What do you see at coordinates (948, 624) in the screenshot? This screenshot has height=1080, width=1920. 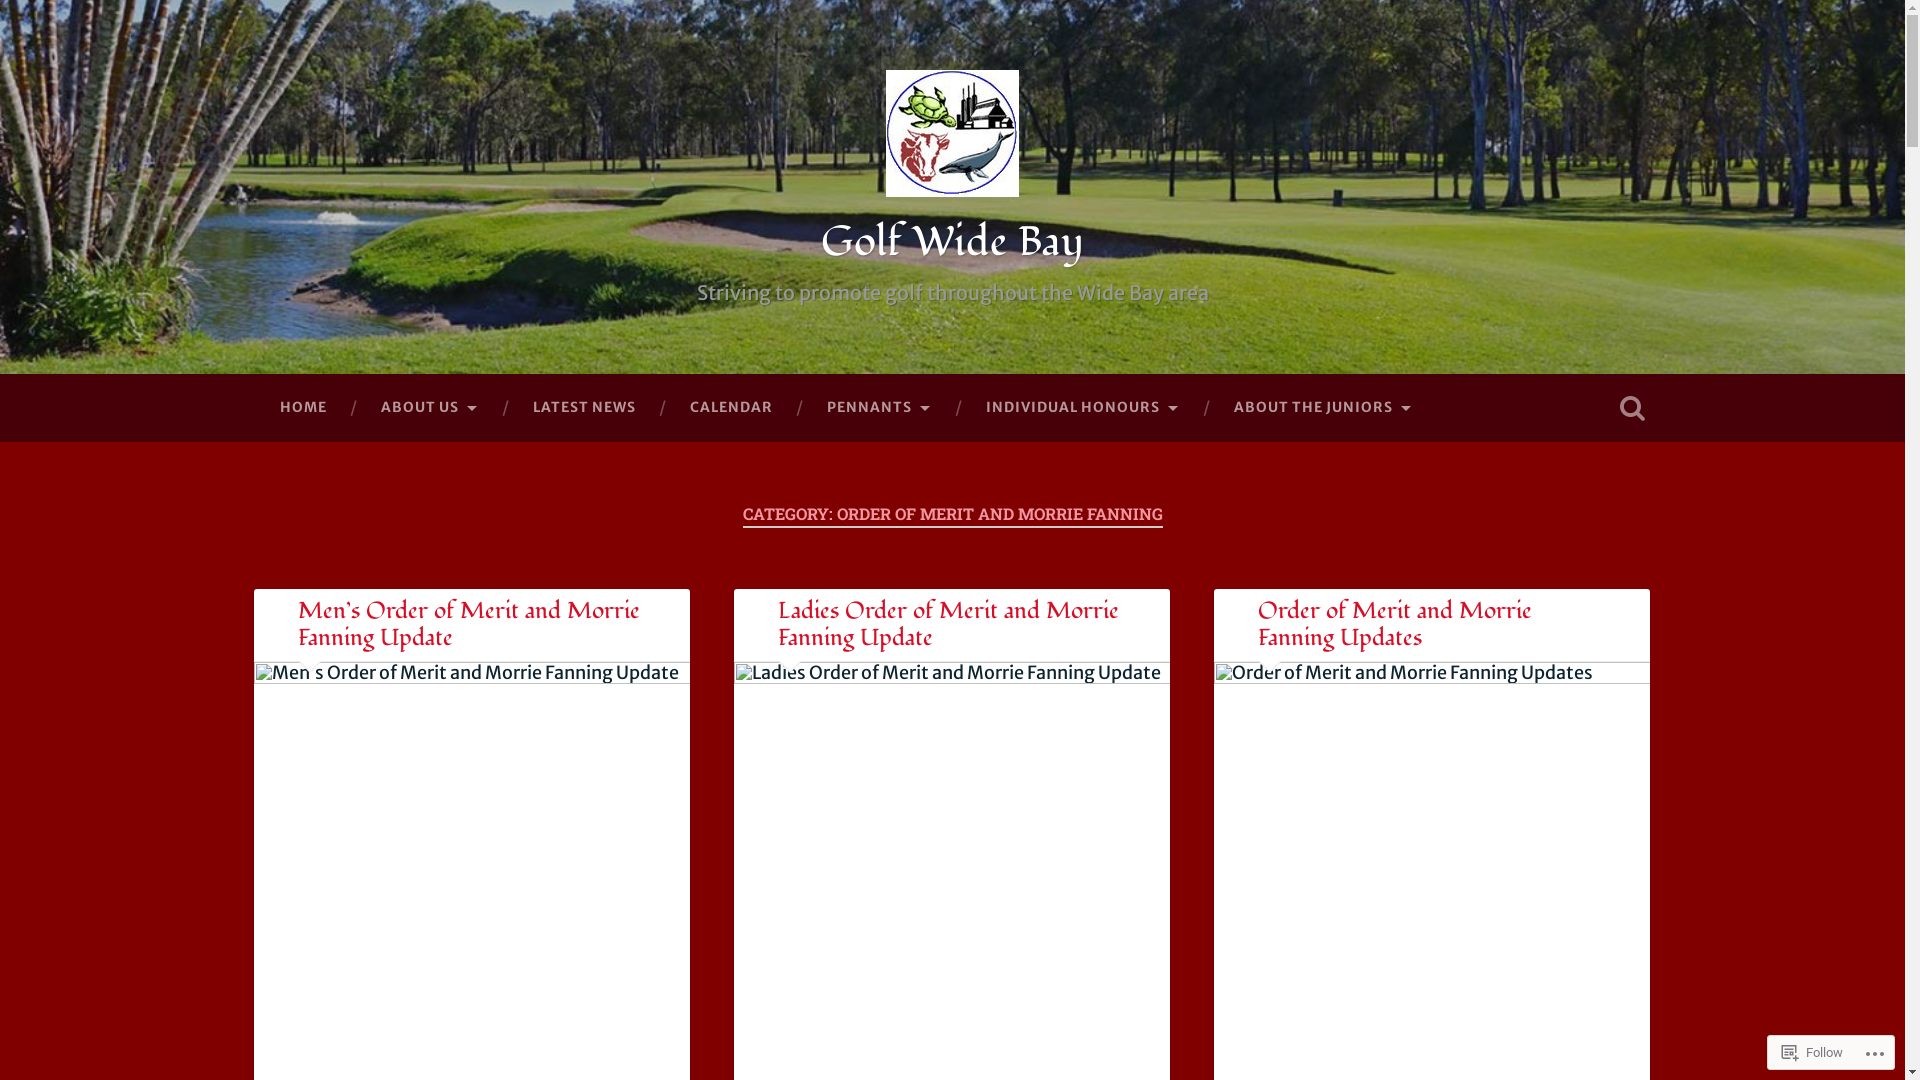 I see `Ladies Order of Merit and Morrie Fanning Update` at bounding box center [948, 624].